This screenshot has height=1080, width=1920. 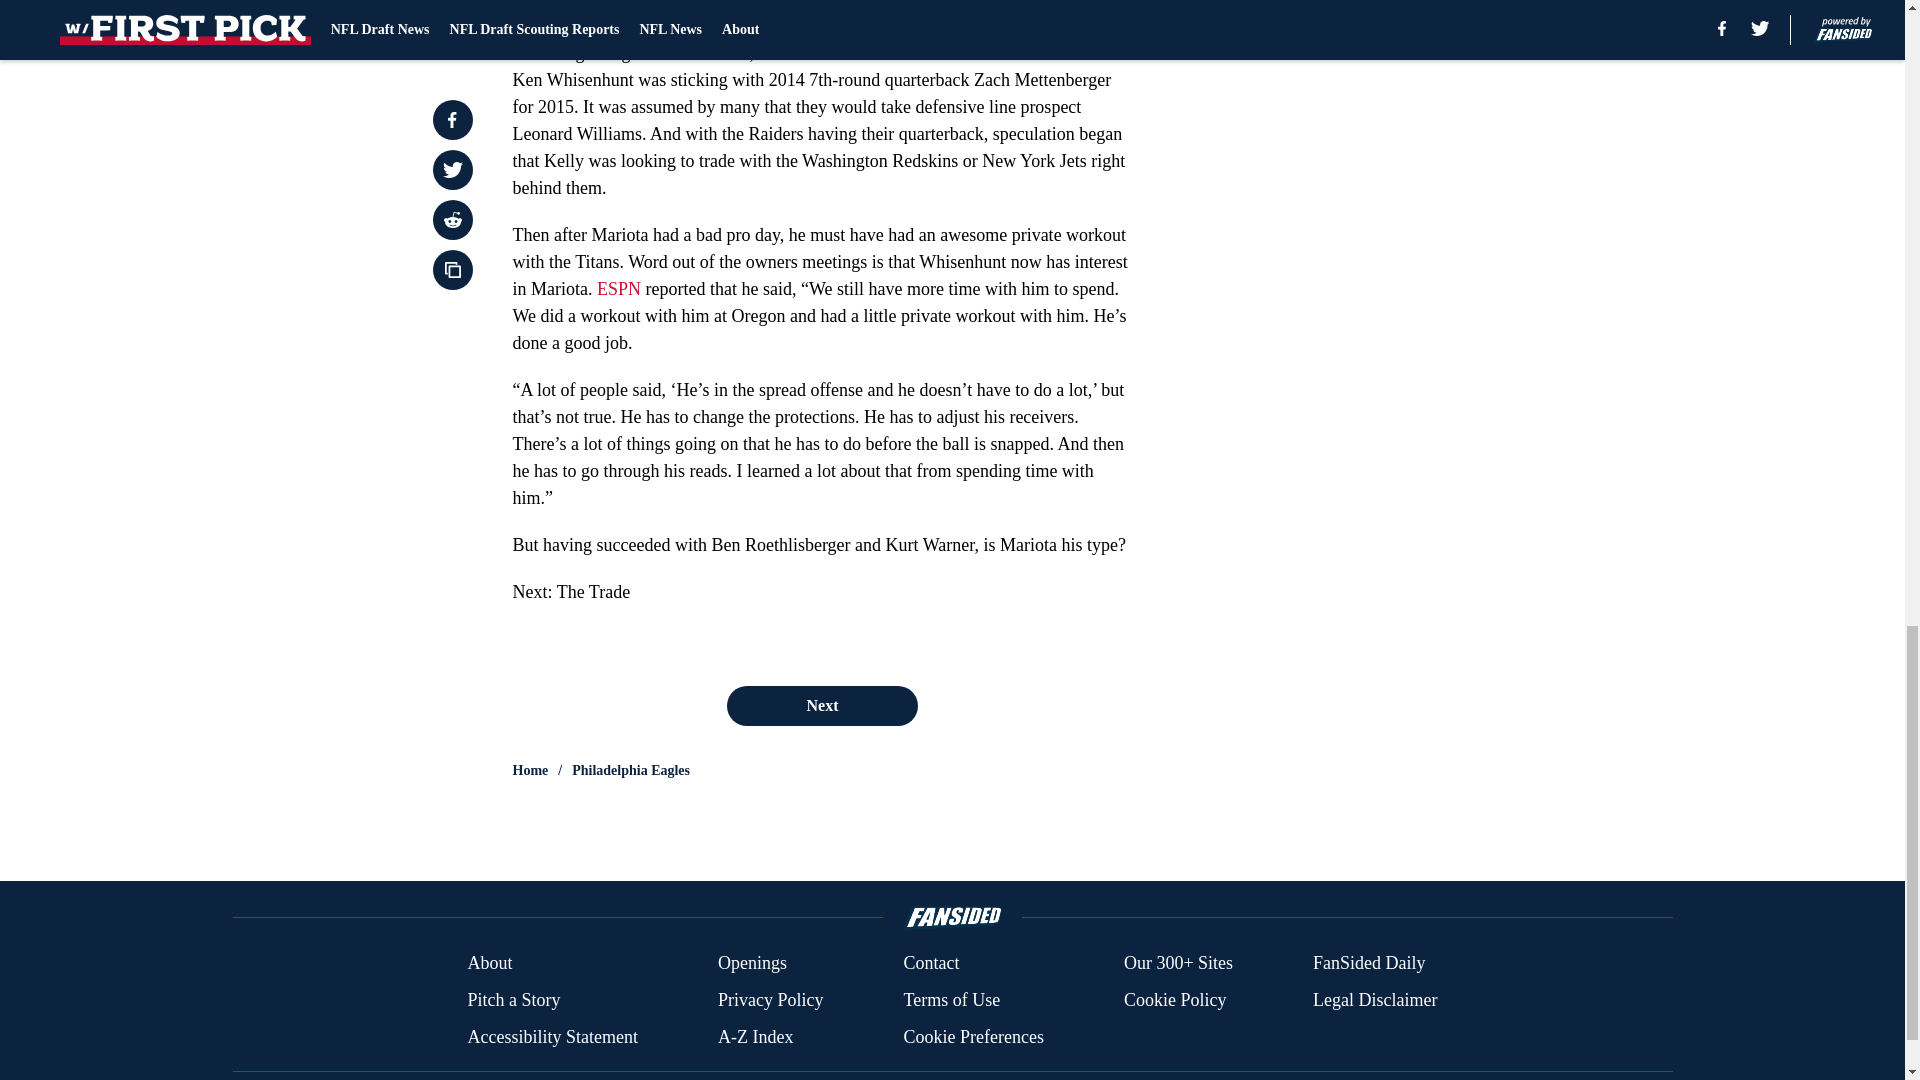 I want to click on Cookie Policy, so click(x=1174, y=1000).